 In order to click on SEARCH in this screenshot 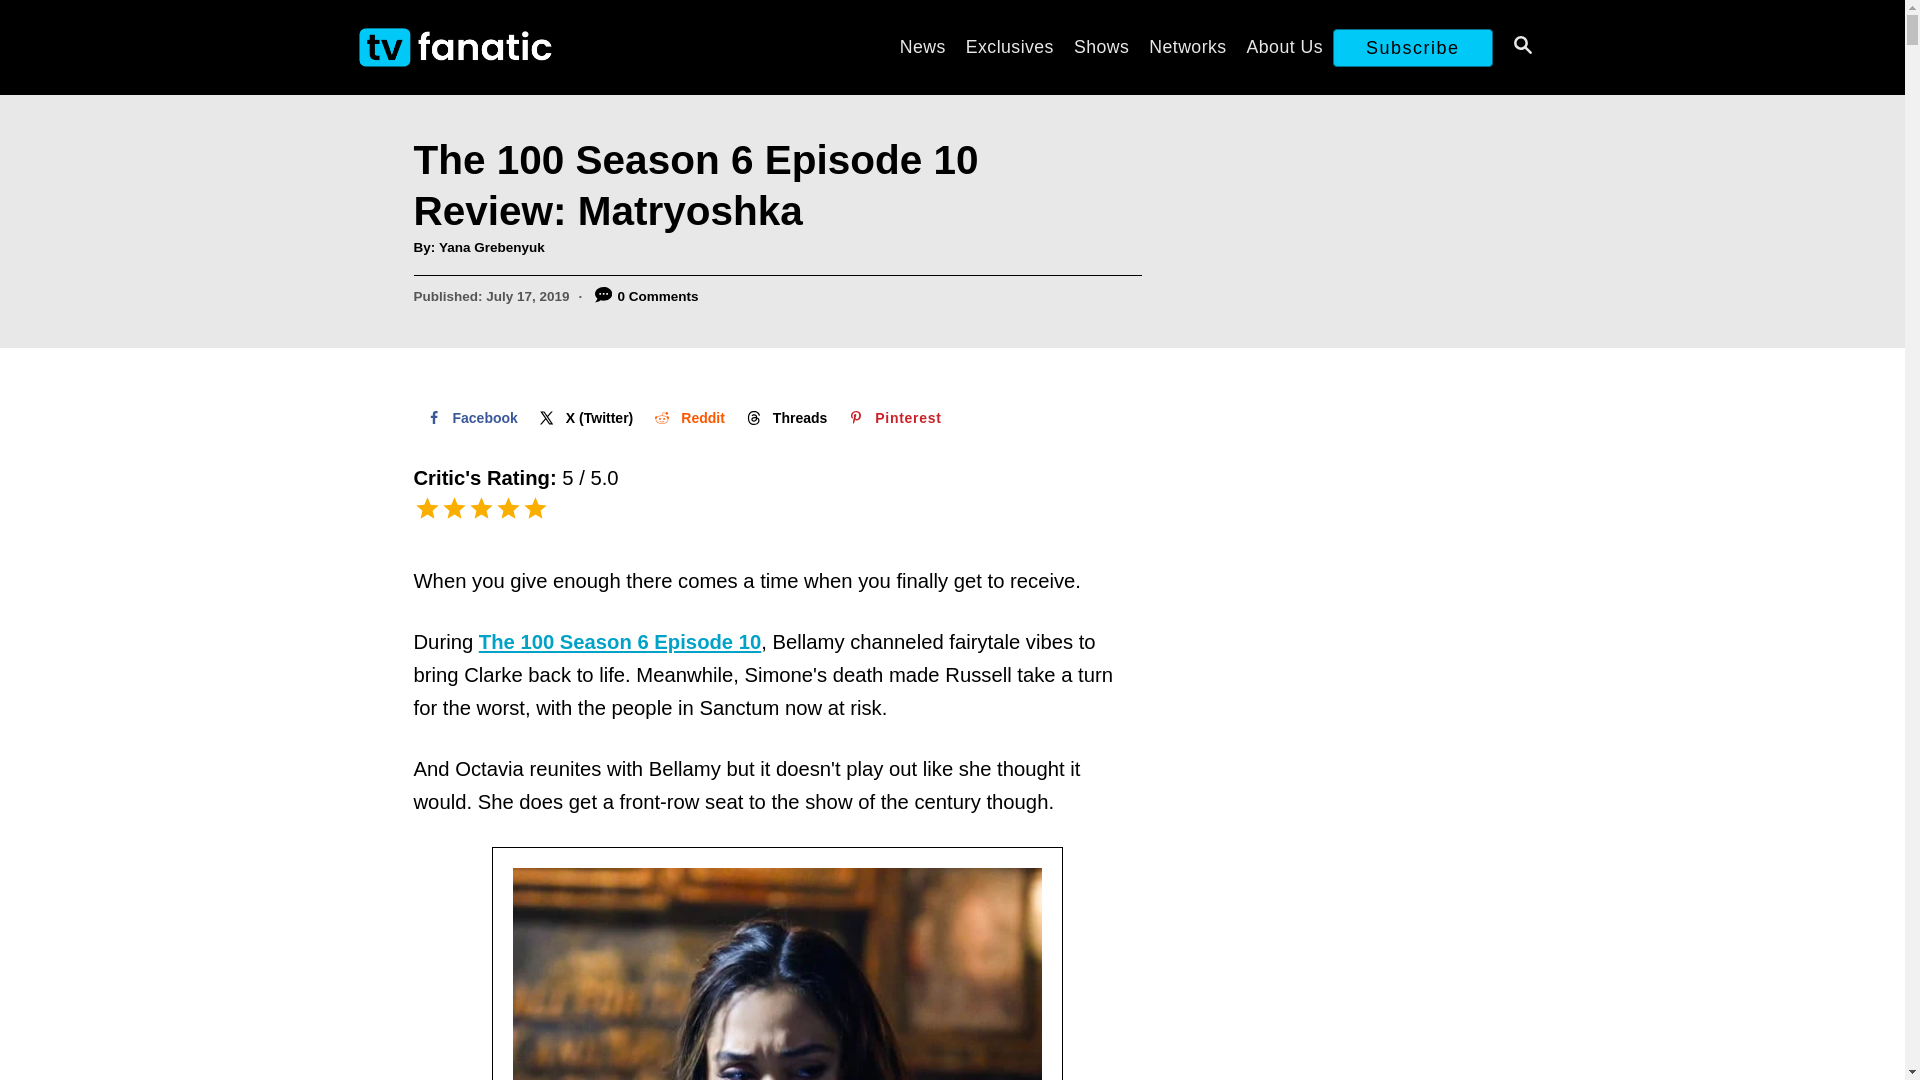, I will do `click(1521, 47)`.